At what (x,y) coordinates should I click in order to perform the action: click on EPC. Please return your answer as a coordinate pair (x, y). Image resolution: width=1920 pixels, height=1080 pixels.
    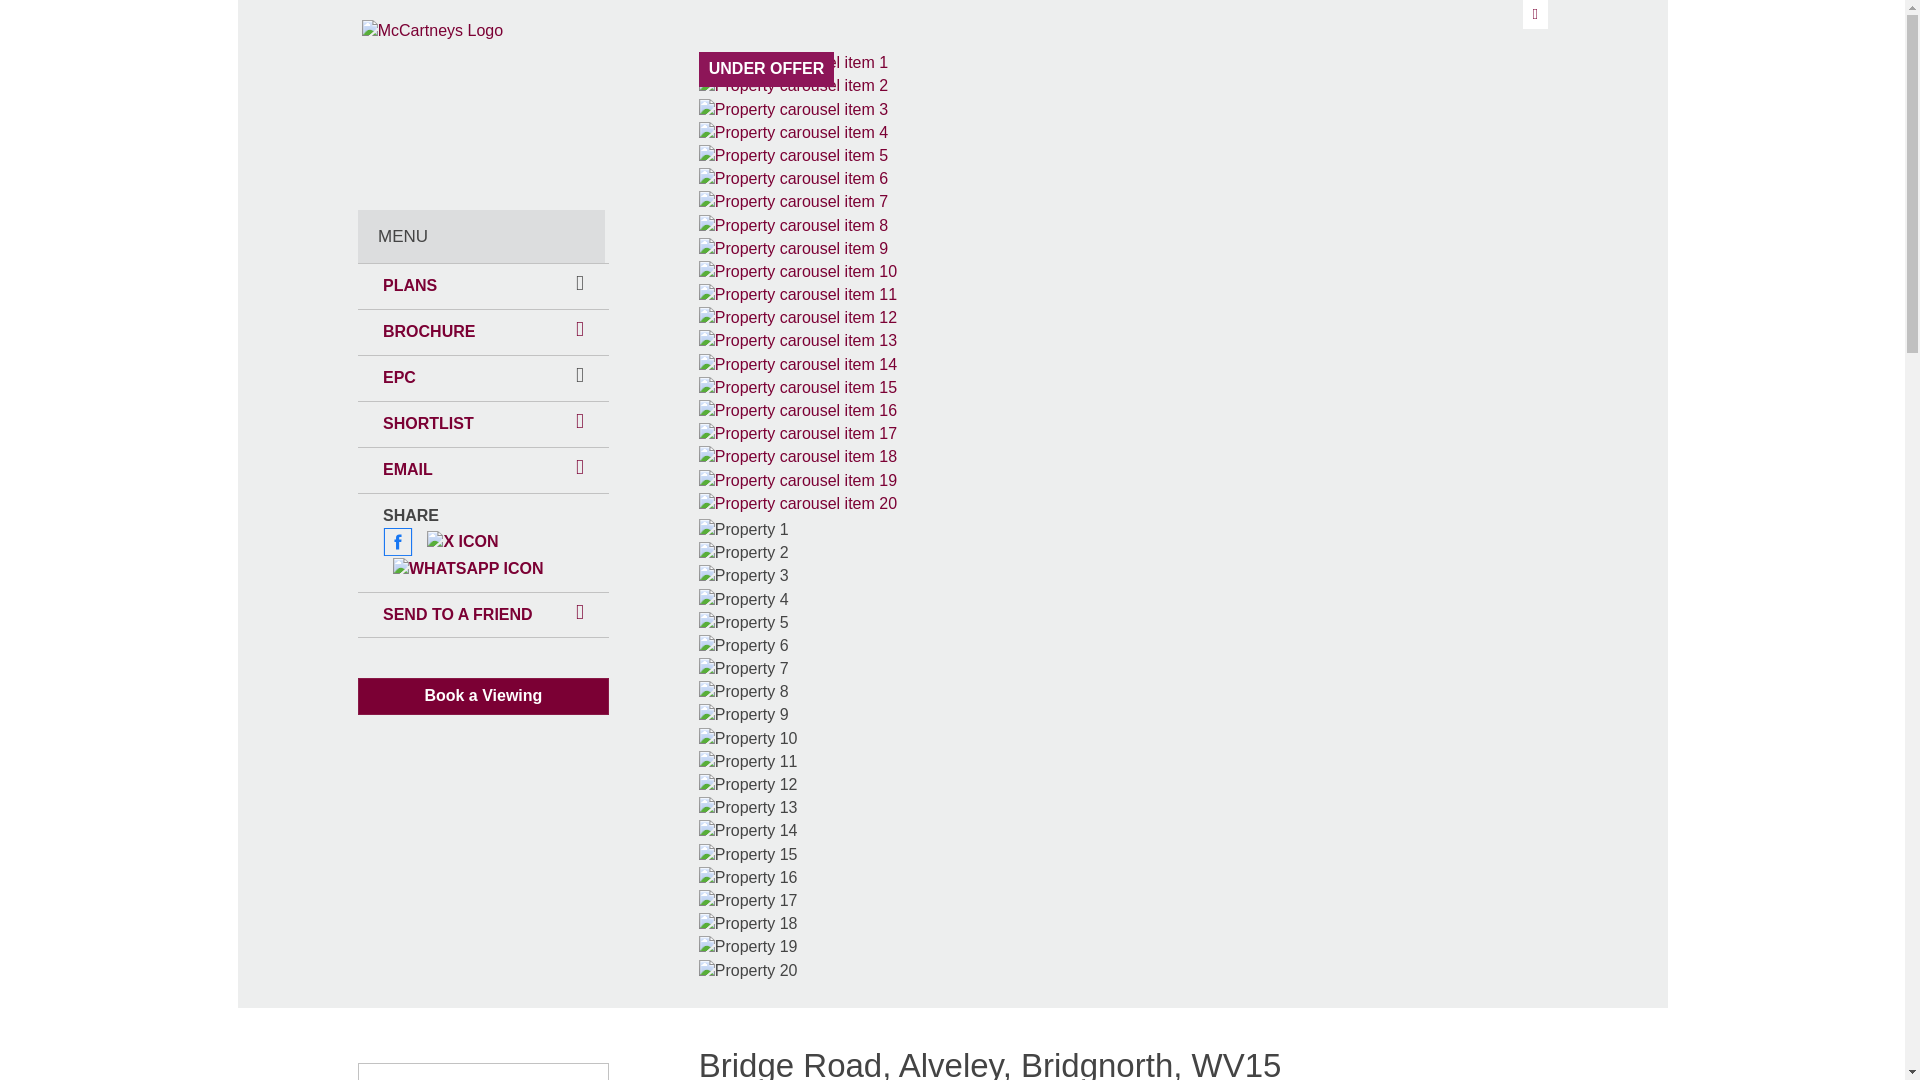
    Looking at the image, I should click on (399, 378).